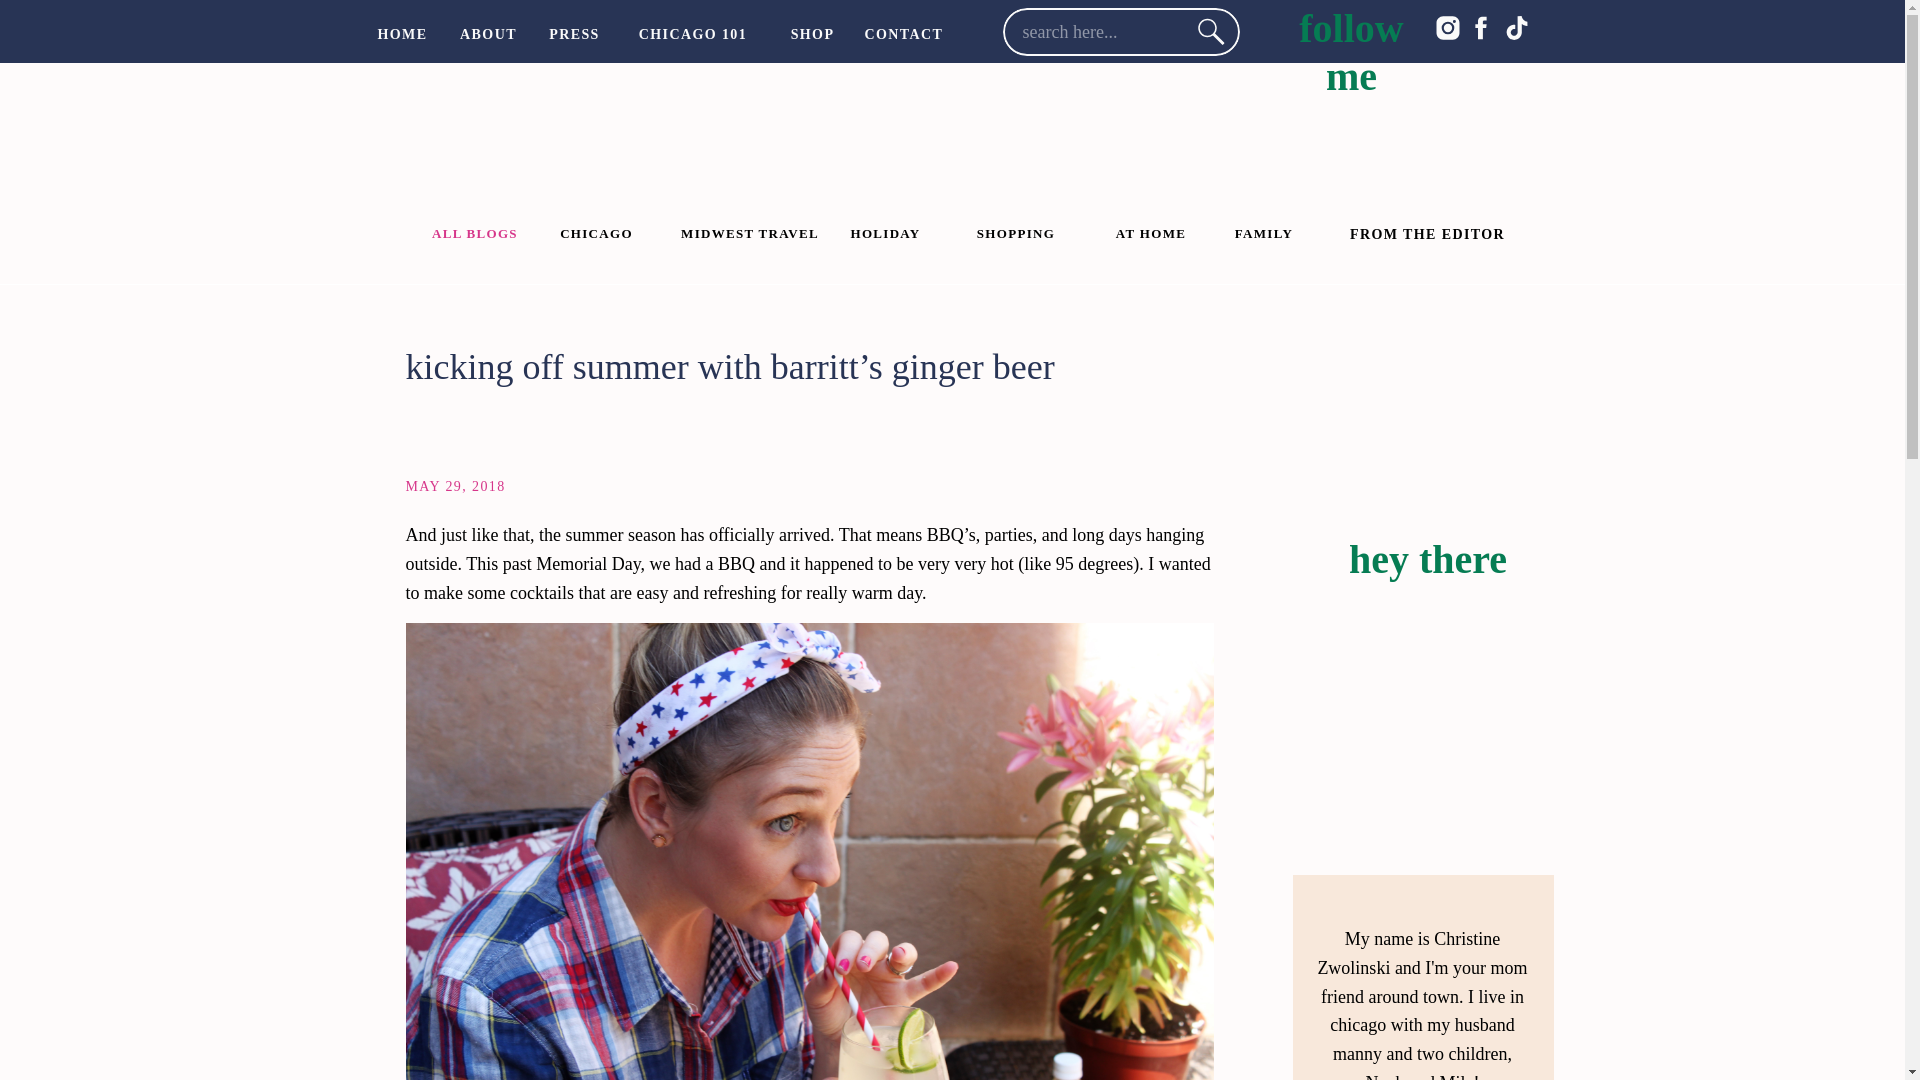 The width and height of the screenshot is (1920, 1080). I want to click on CHICAGO, so click(596, 231).